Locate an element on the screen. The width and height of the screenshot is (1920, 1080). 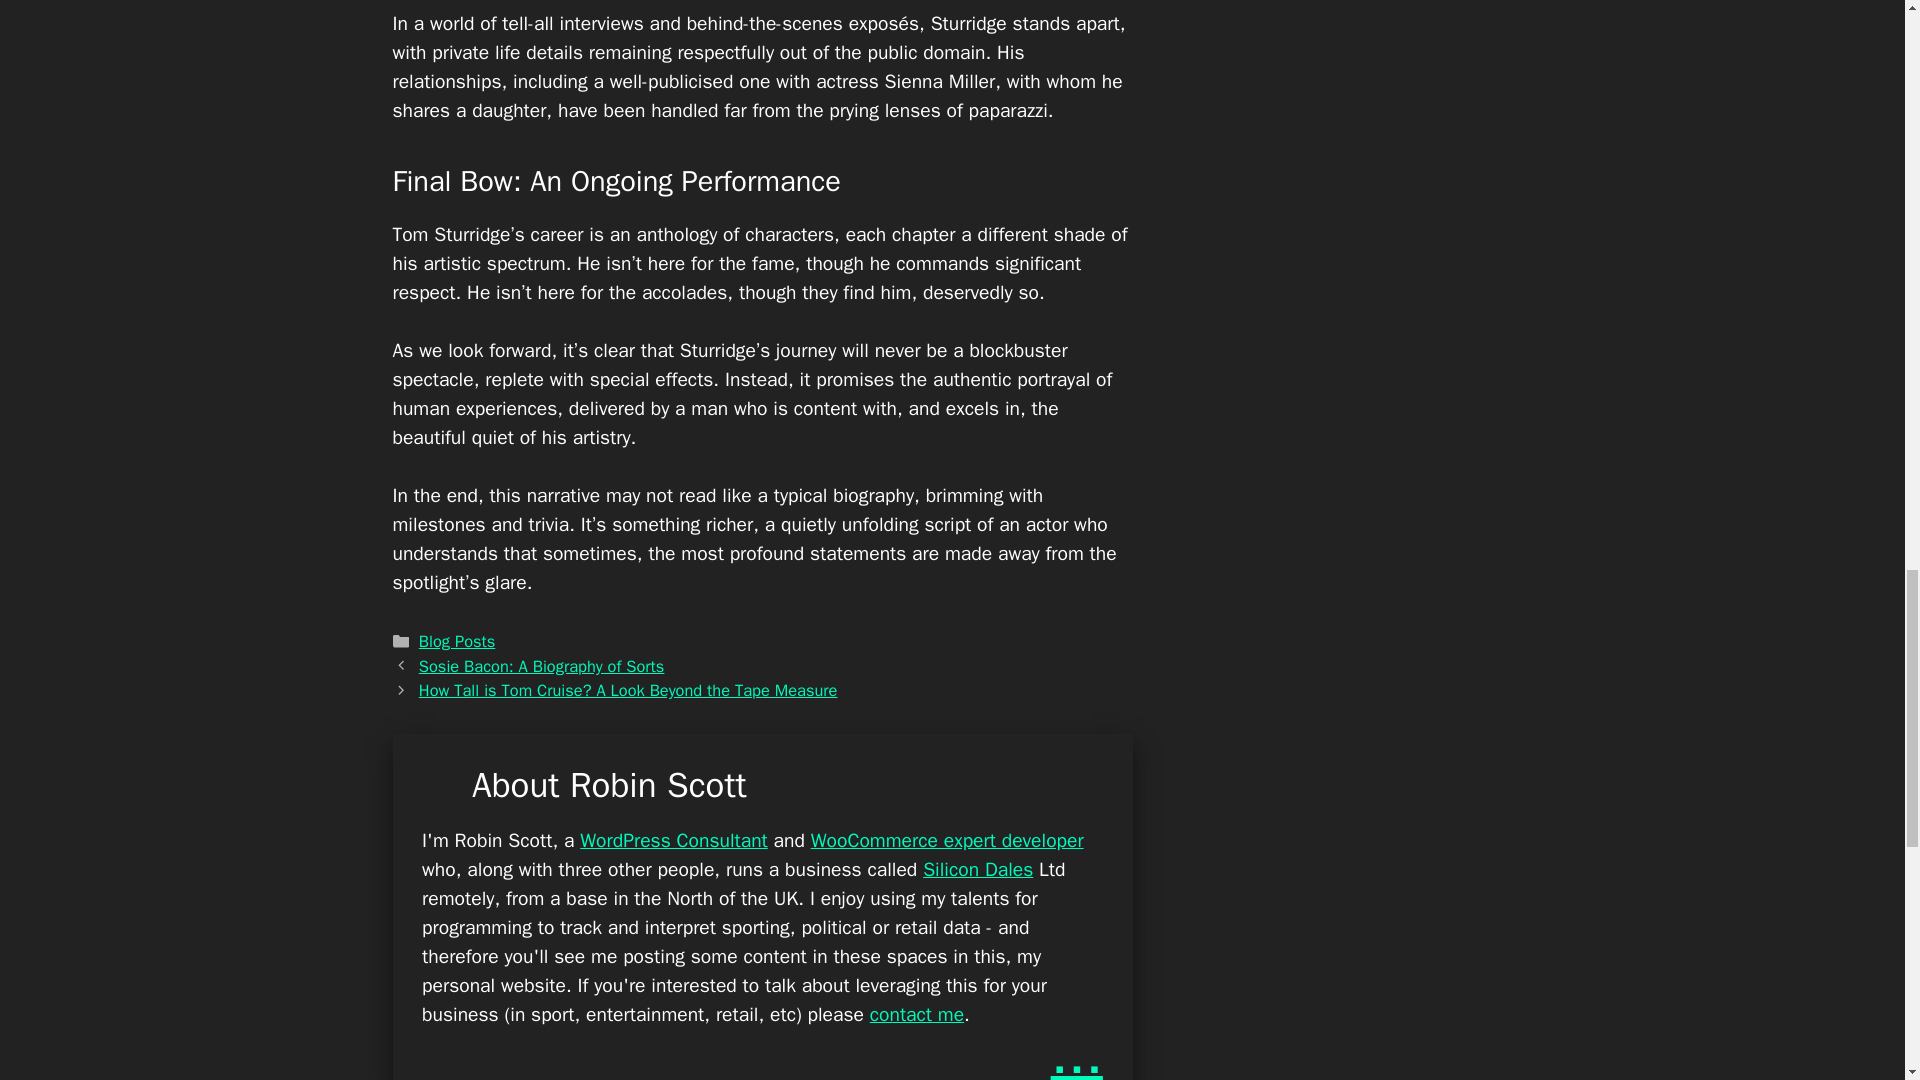
Sosie Bacon: A Biography of Sorts is located at coordinates (541, 666).